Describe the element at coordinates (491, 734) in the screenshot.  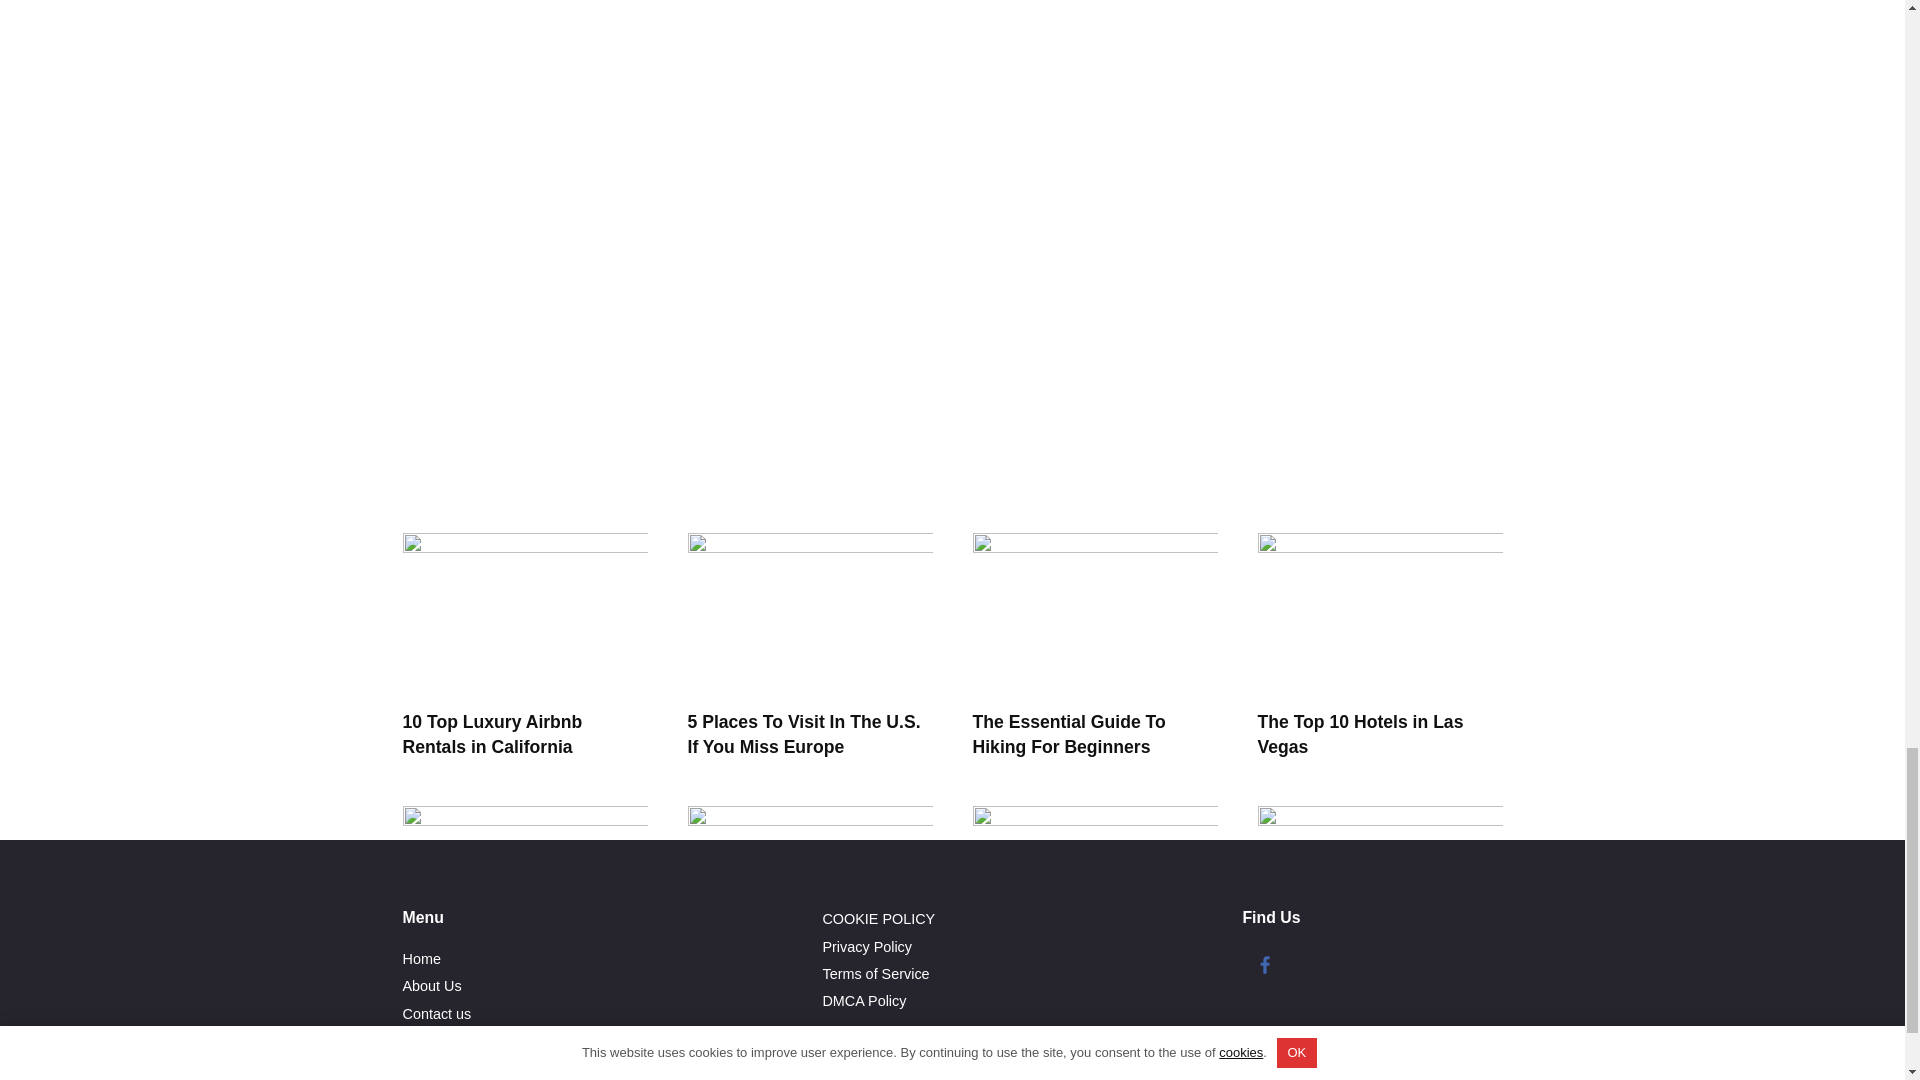
I see `10 Top Luxury Airbnb Rentals in California` at that location.